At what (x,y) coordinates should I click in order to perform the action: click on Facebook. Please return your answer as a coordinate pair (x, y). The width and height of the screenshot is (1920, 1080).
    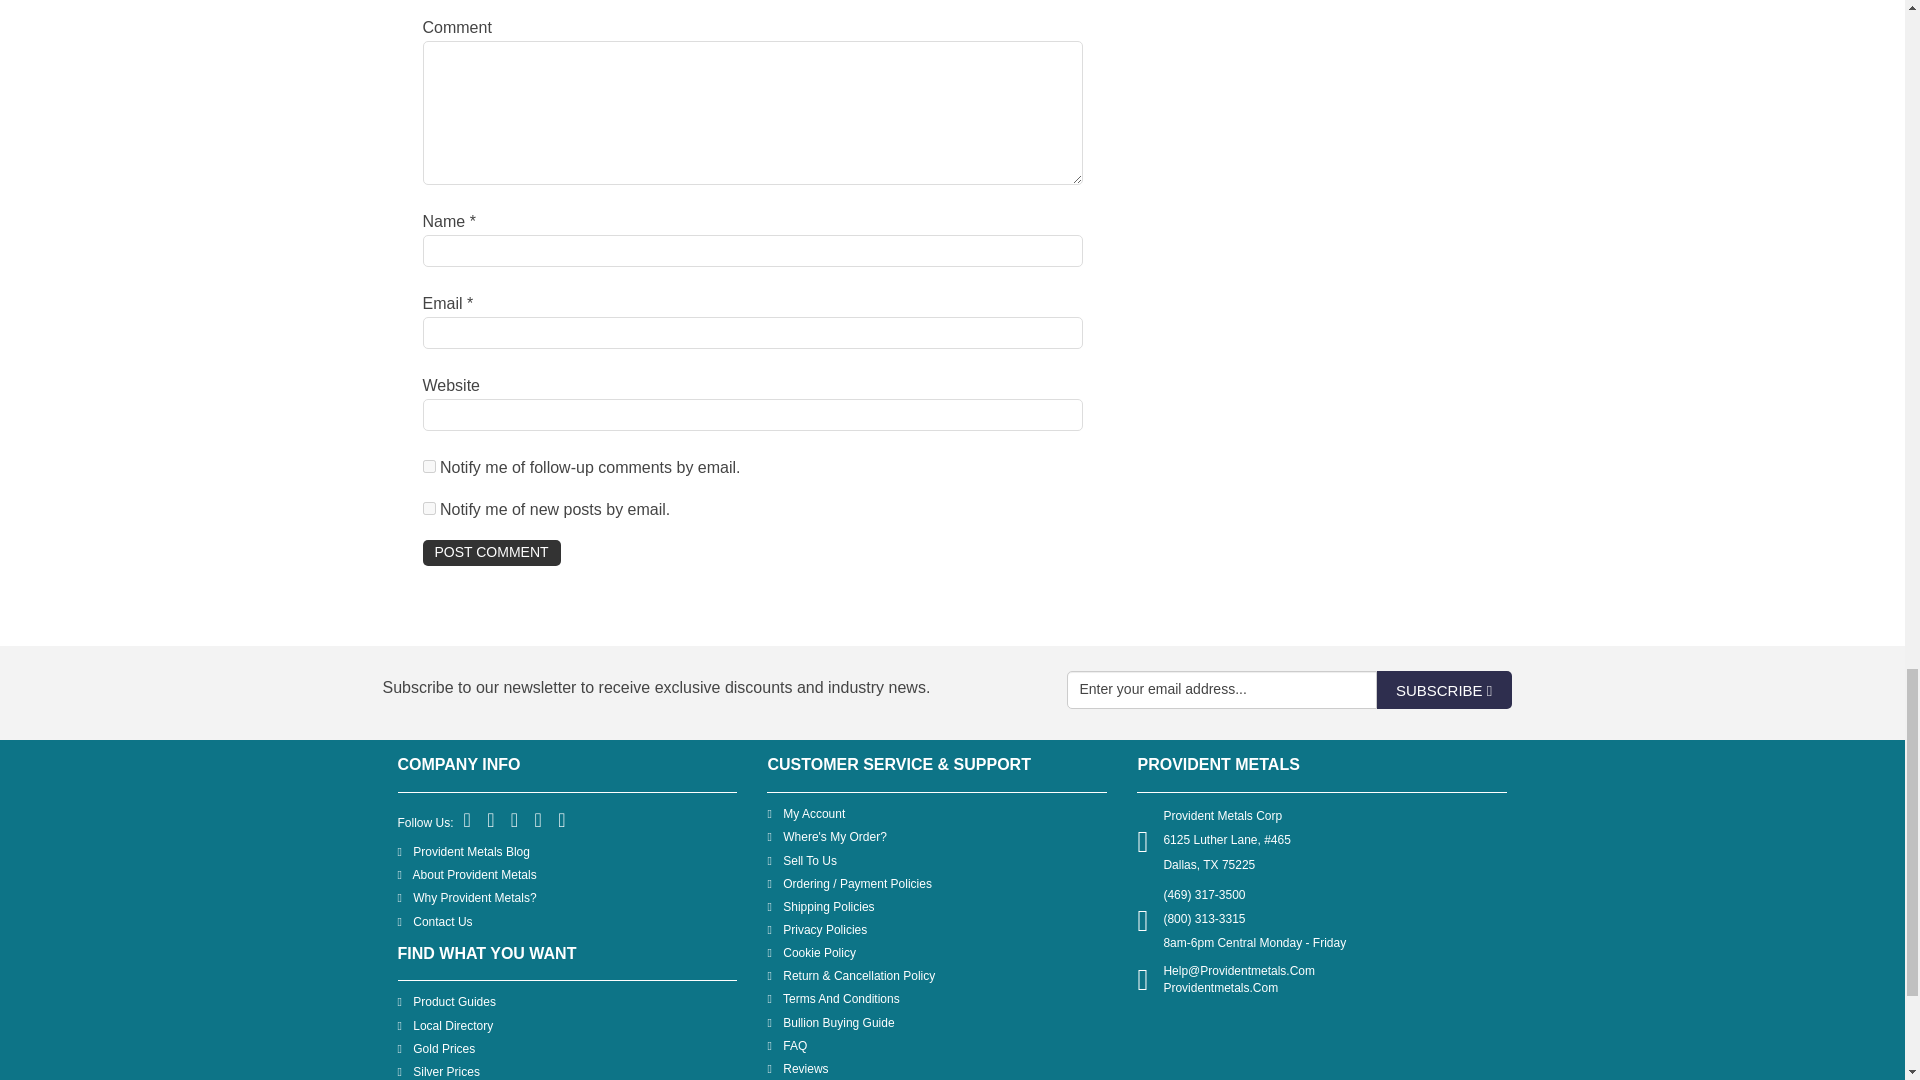
    Looking at the image, I should click on (468, 822).